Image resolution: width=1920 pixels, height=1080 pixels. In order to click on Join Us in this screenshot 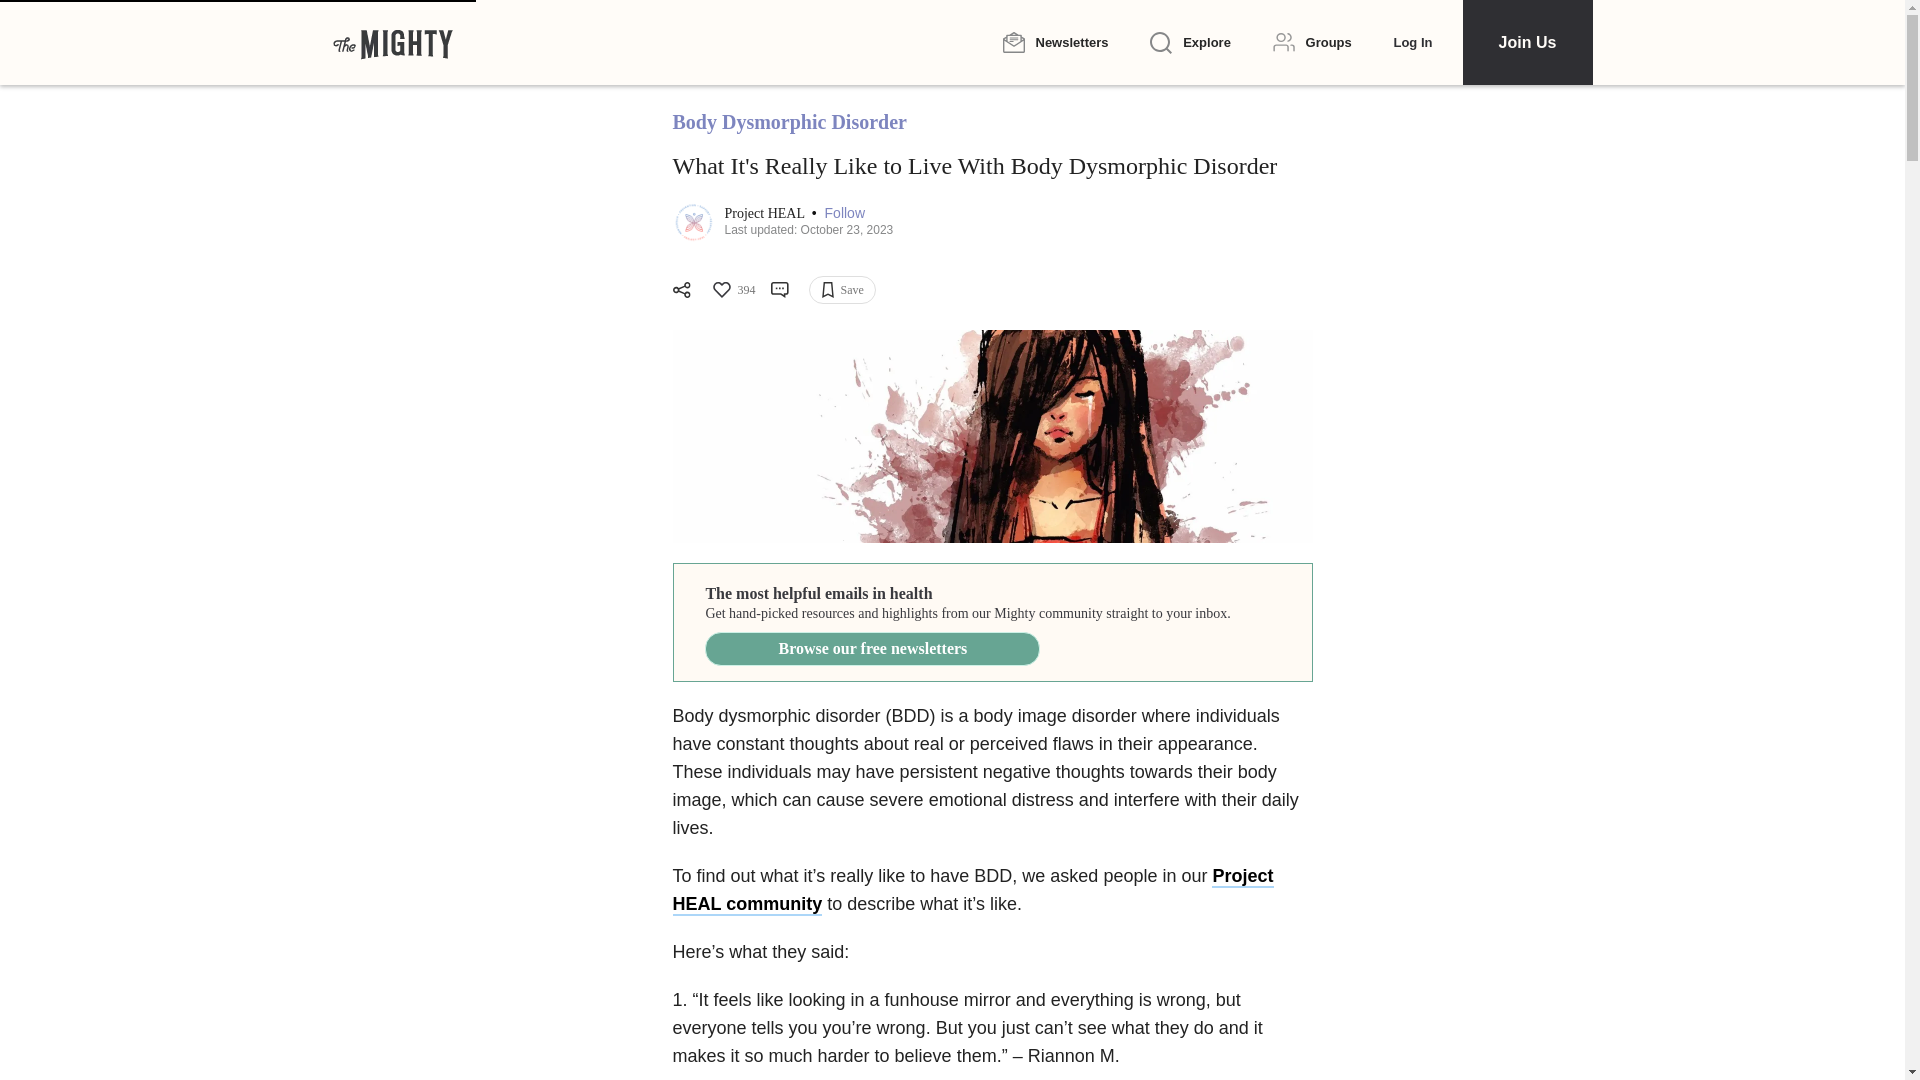, I will do `click(1526, 42)`.